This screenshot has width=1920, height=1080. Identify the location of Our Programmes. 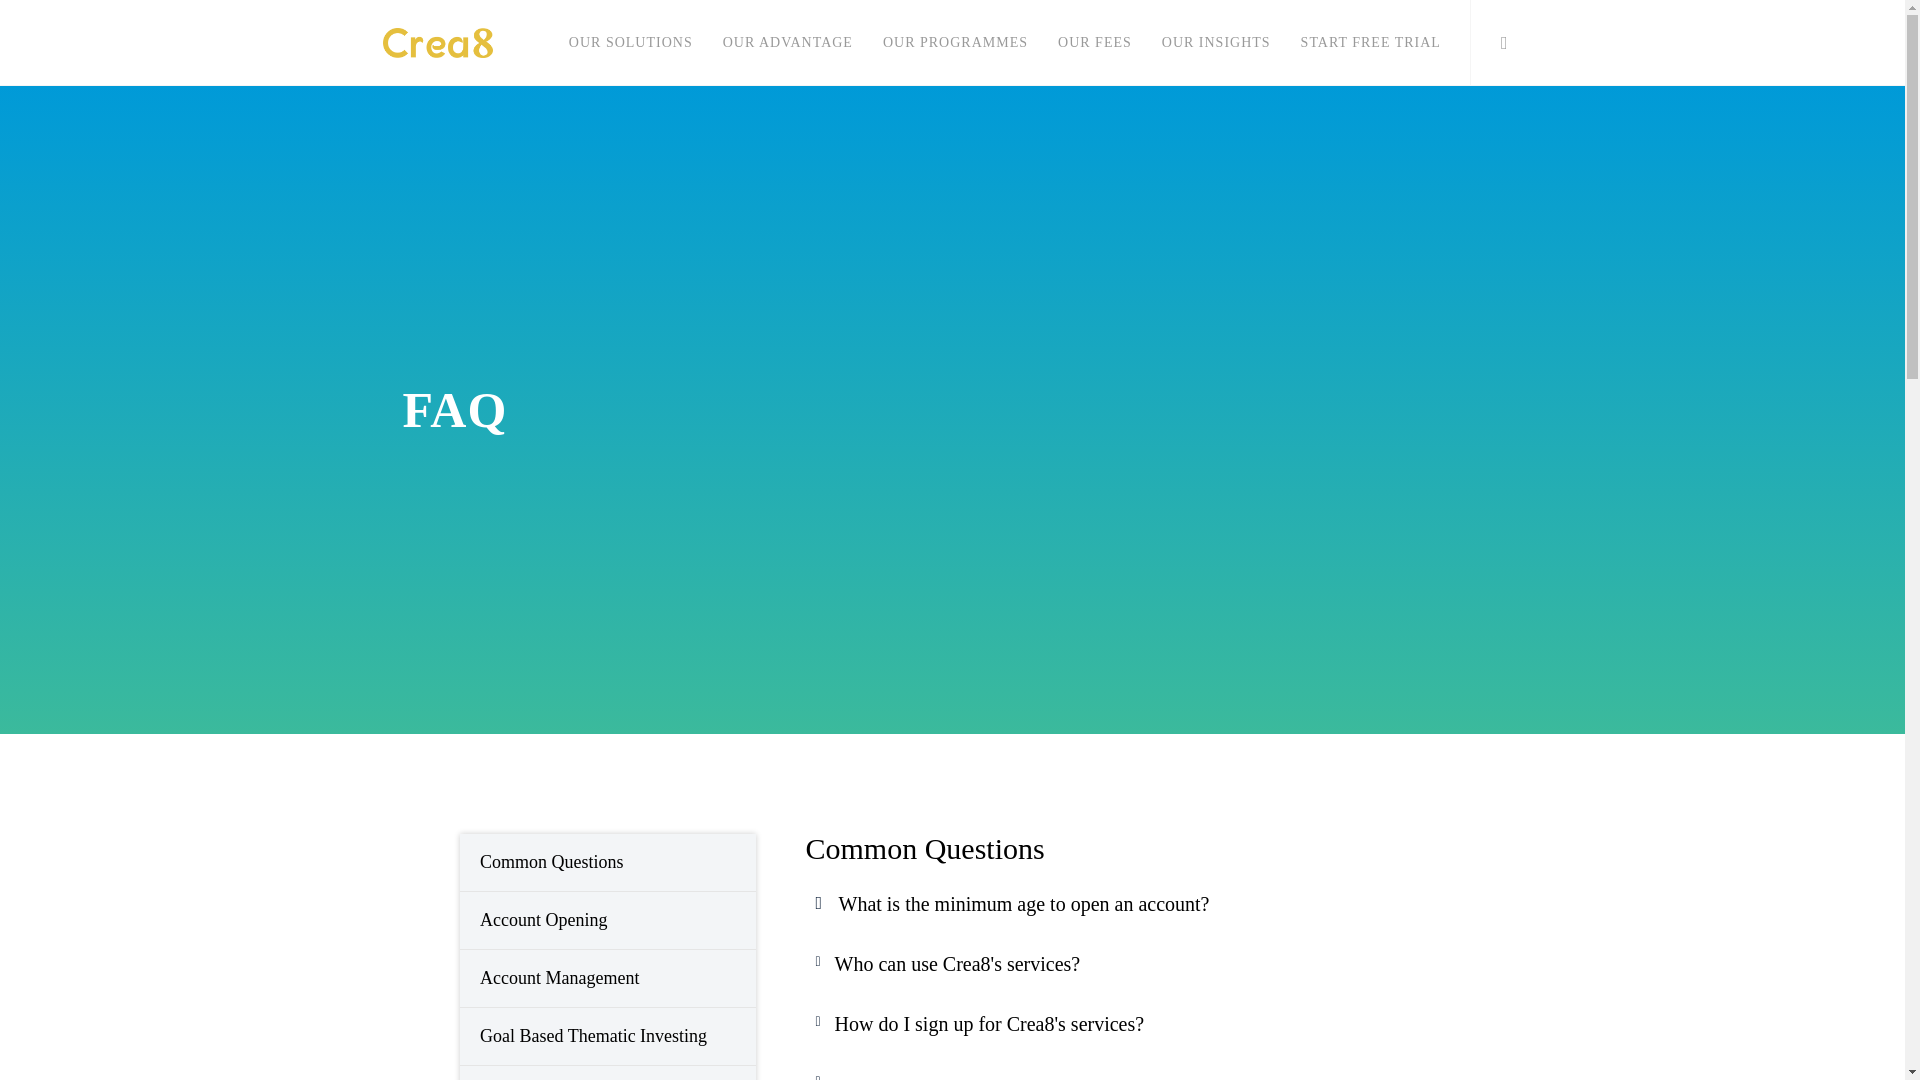
(954, 43).